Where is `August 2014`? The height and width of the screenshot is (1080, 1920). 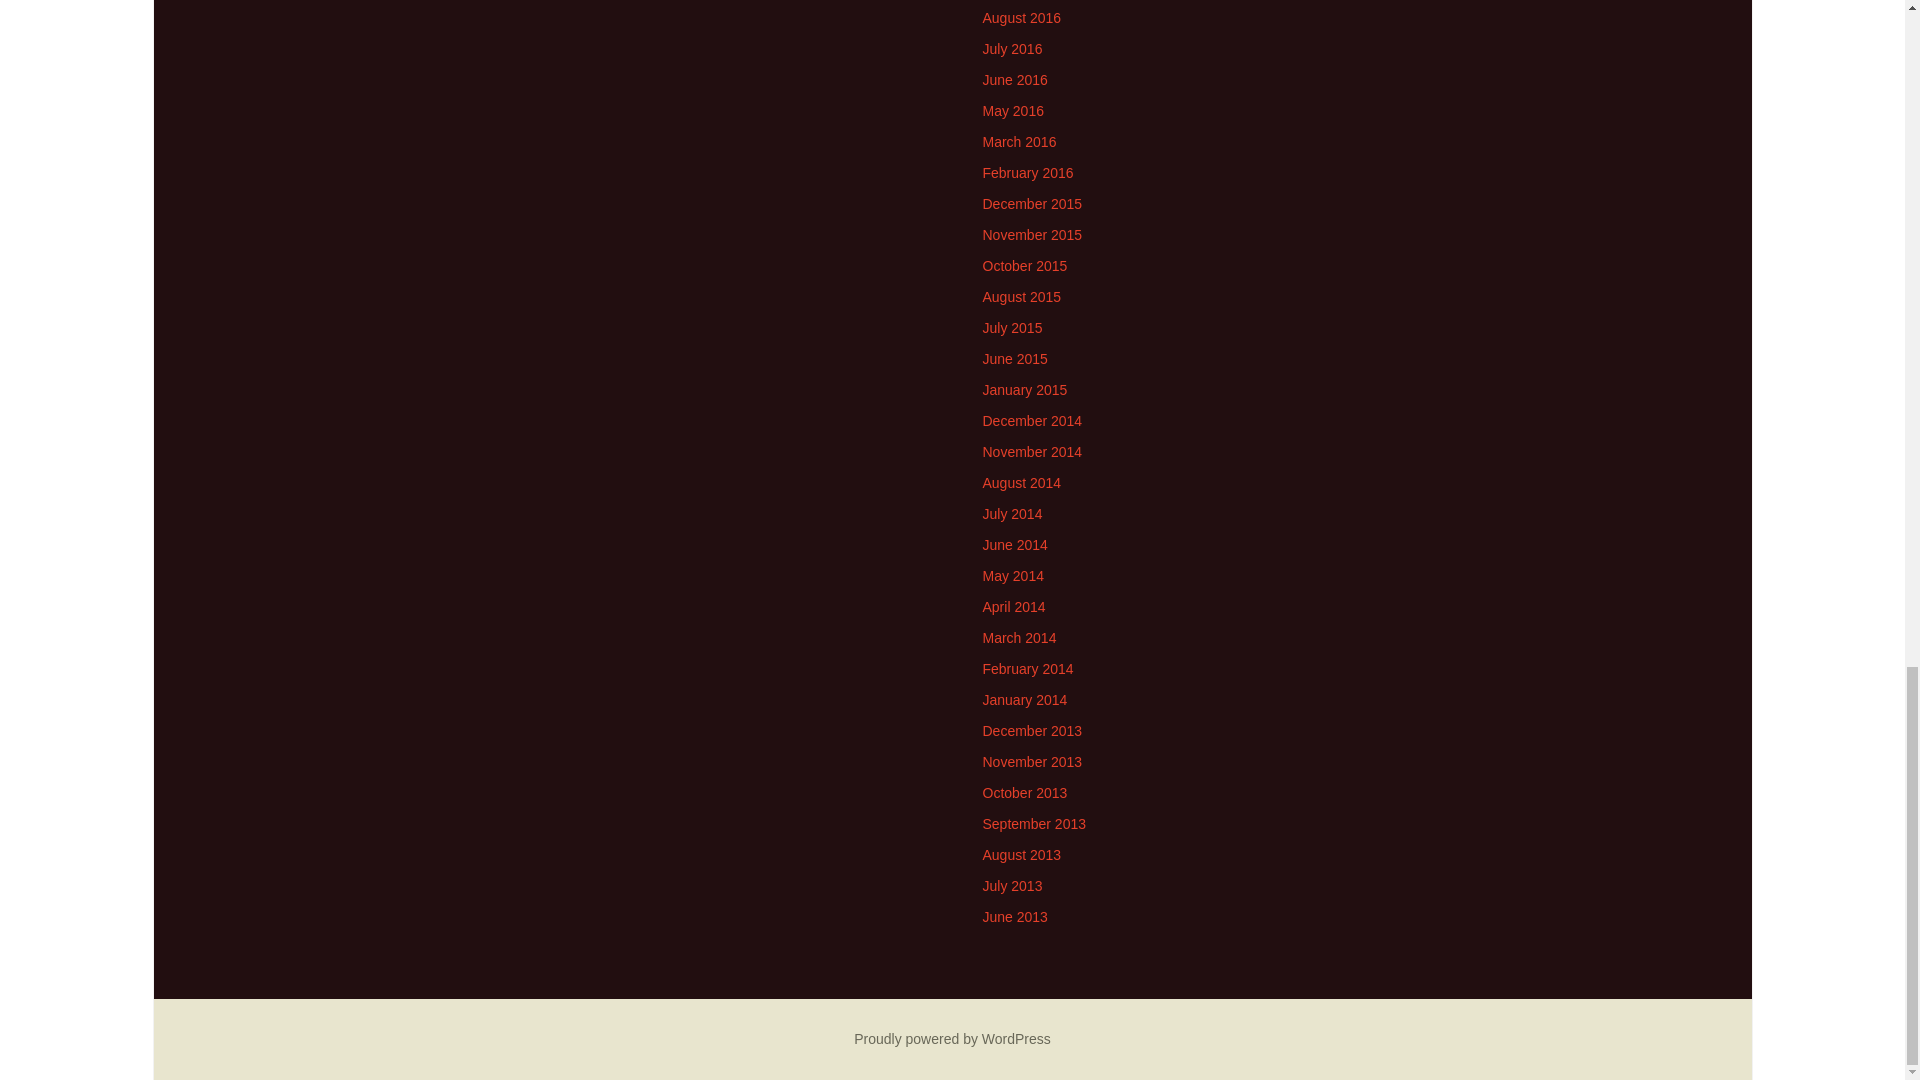
August 2014 is located at coordinates (1021, 483).